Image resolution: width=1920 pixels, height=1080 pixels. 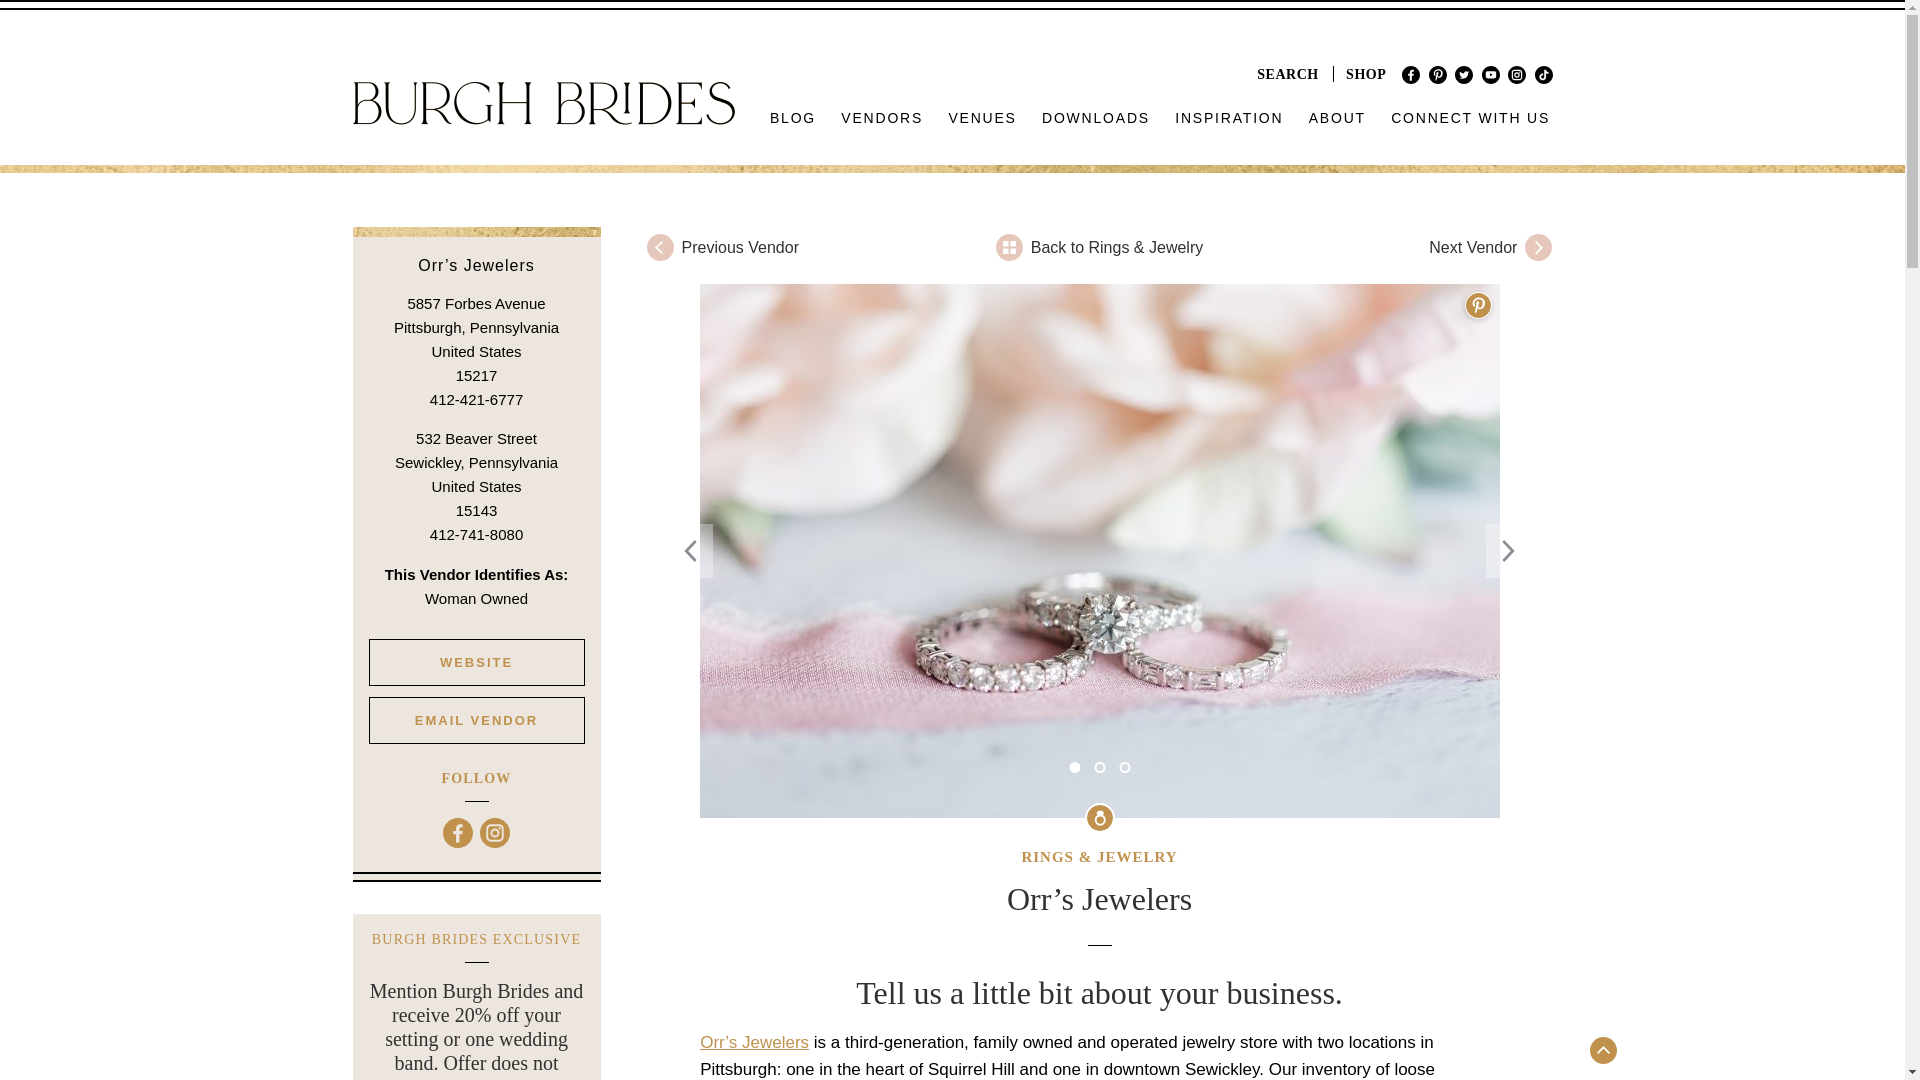 I want to click on TikTok, so click(x=1542, y=74).